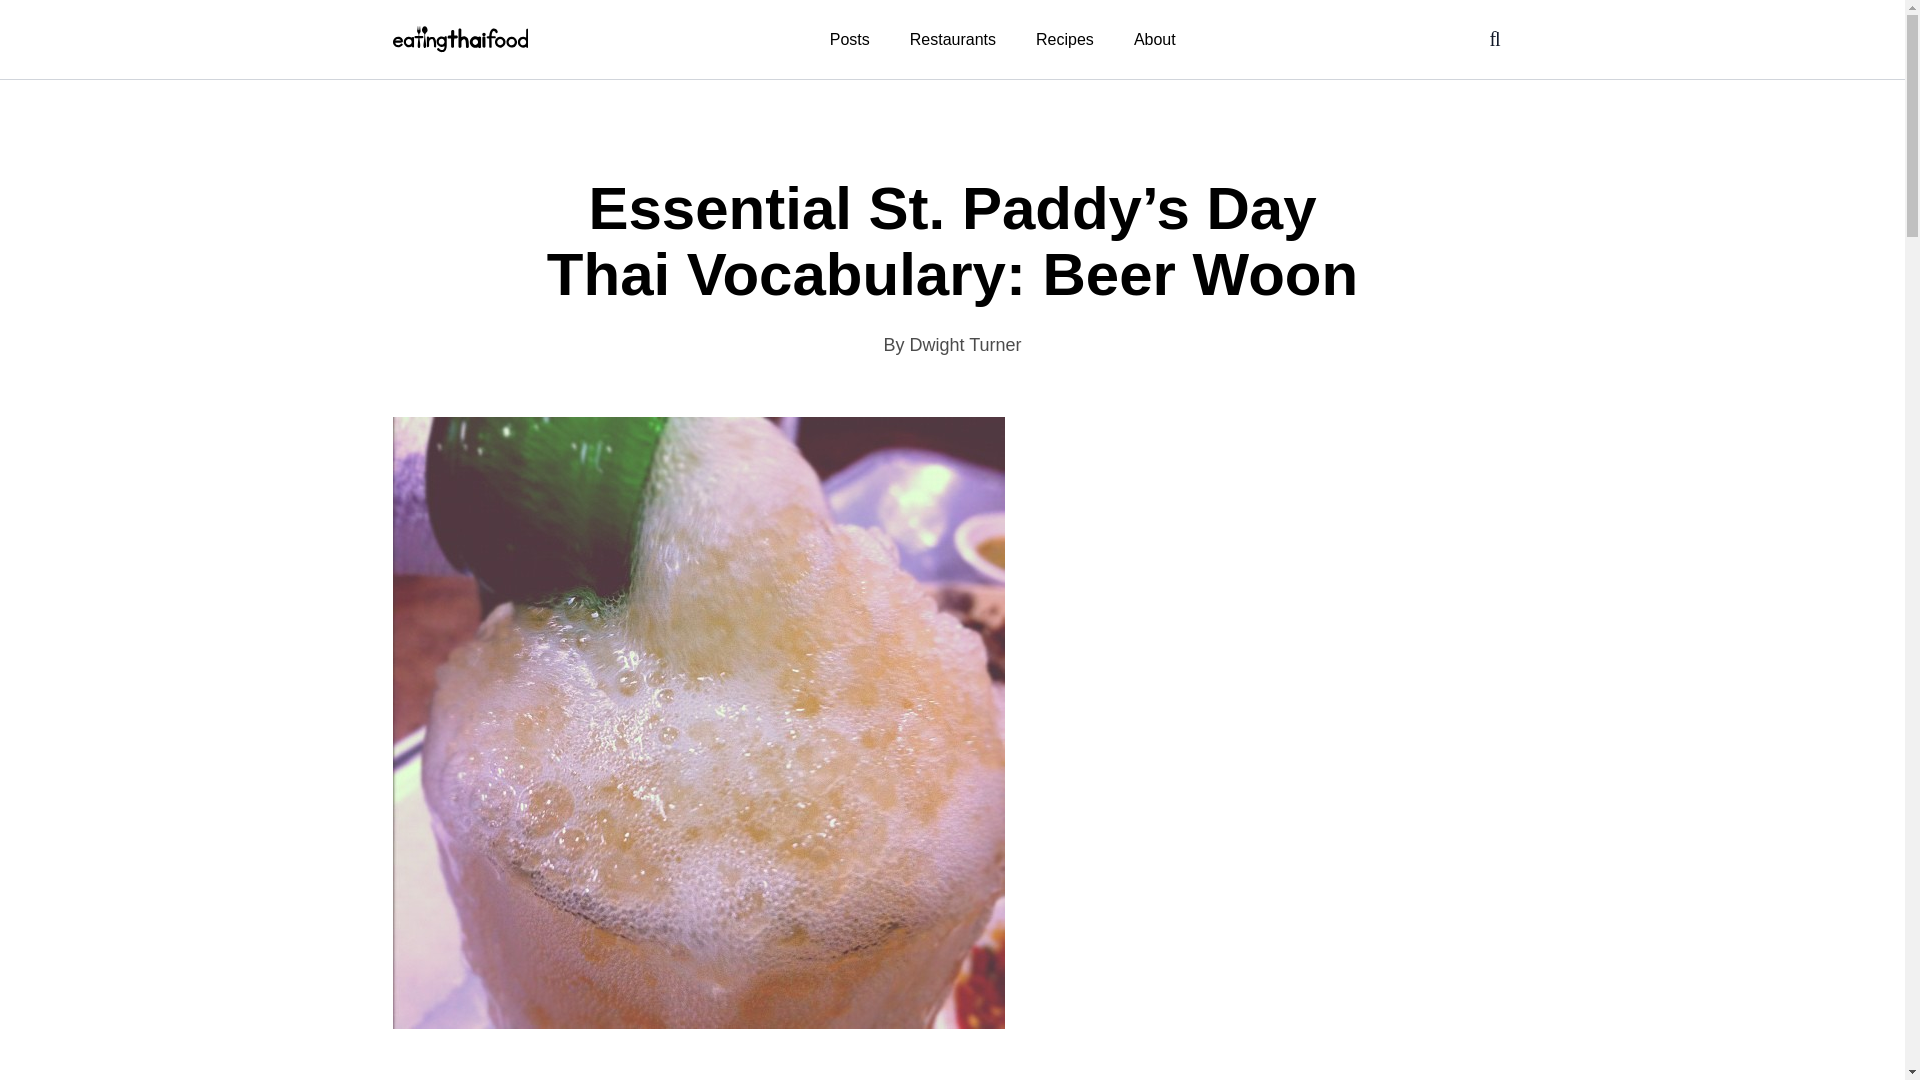  Describe the element at coordinates (850, 38) in the screenshot. I see `Posts` at that location.